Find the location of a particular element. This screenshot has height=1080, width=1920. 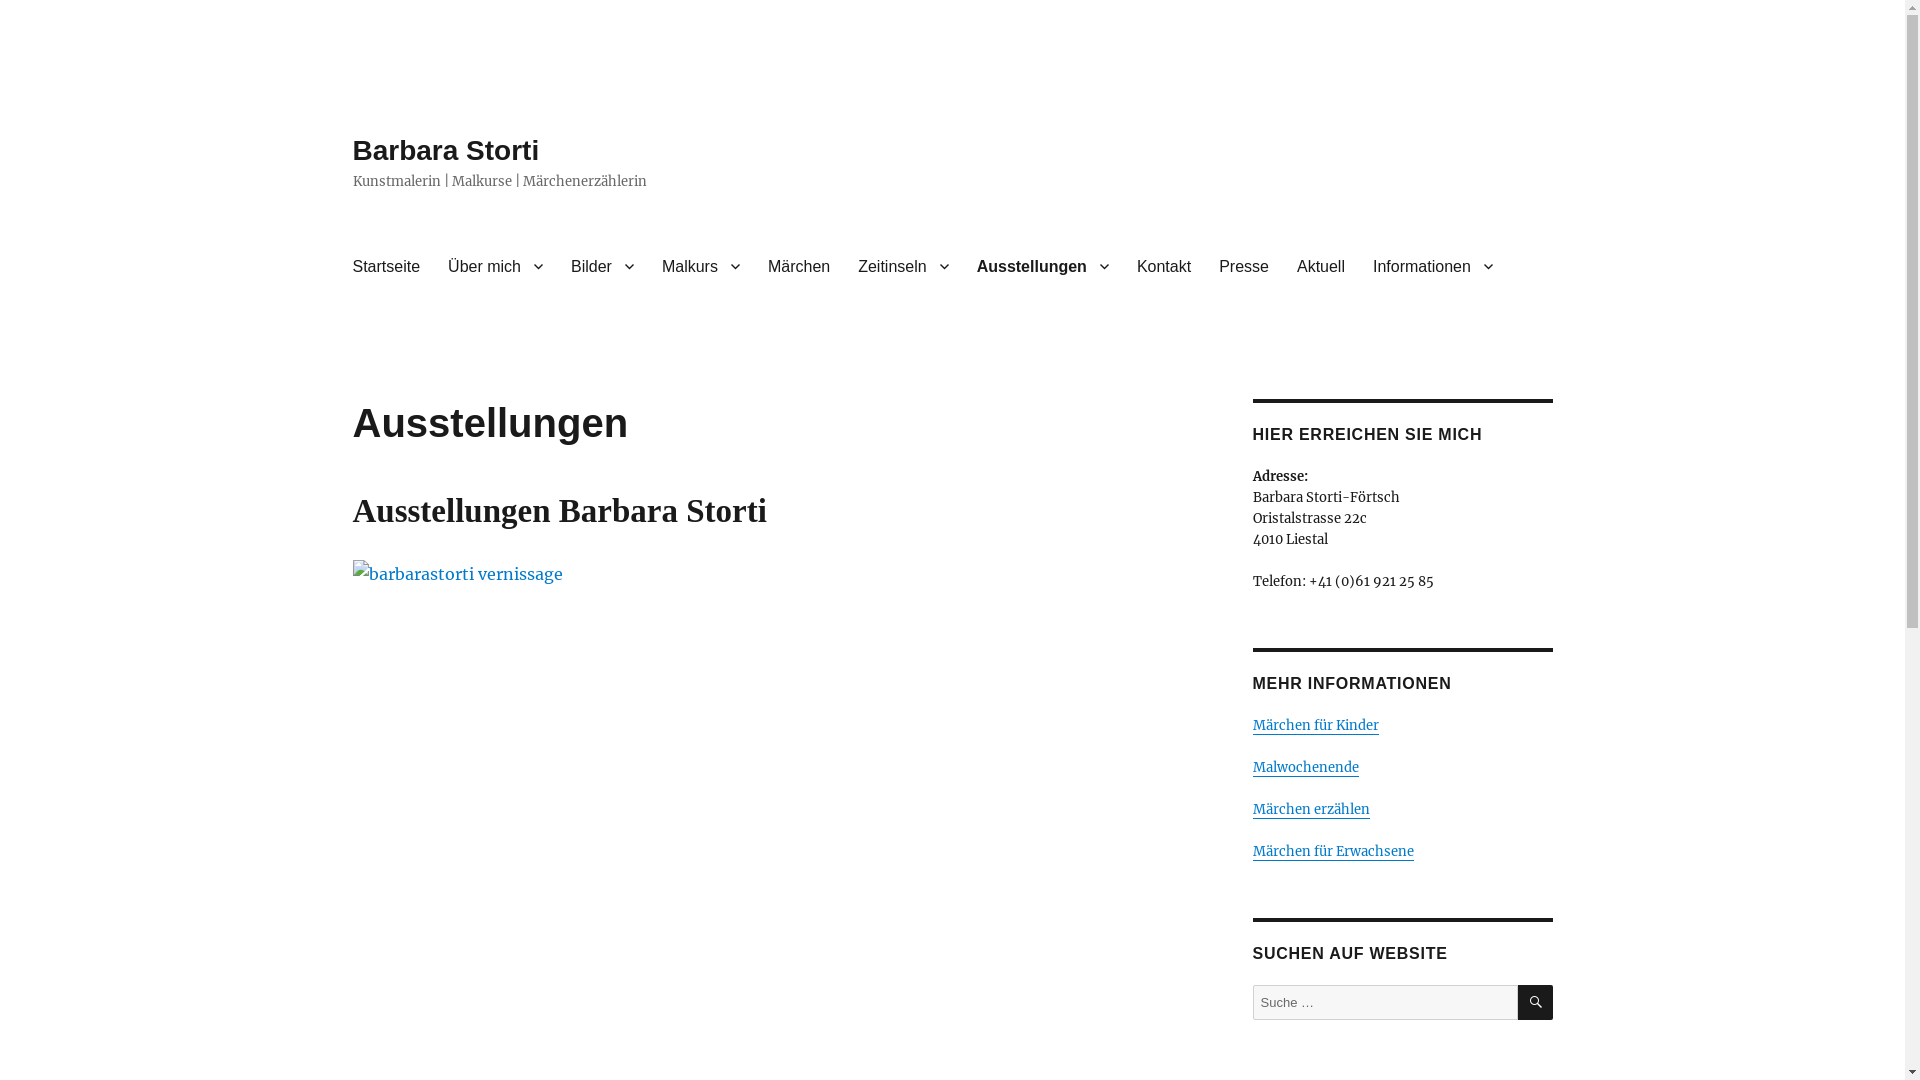

Presse is located at coordinates (1244, 266).